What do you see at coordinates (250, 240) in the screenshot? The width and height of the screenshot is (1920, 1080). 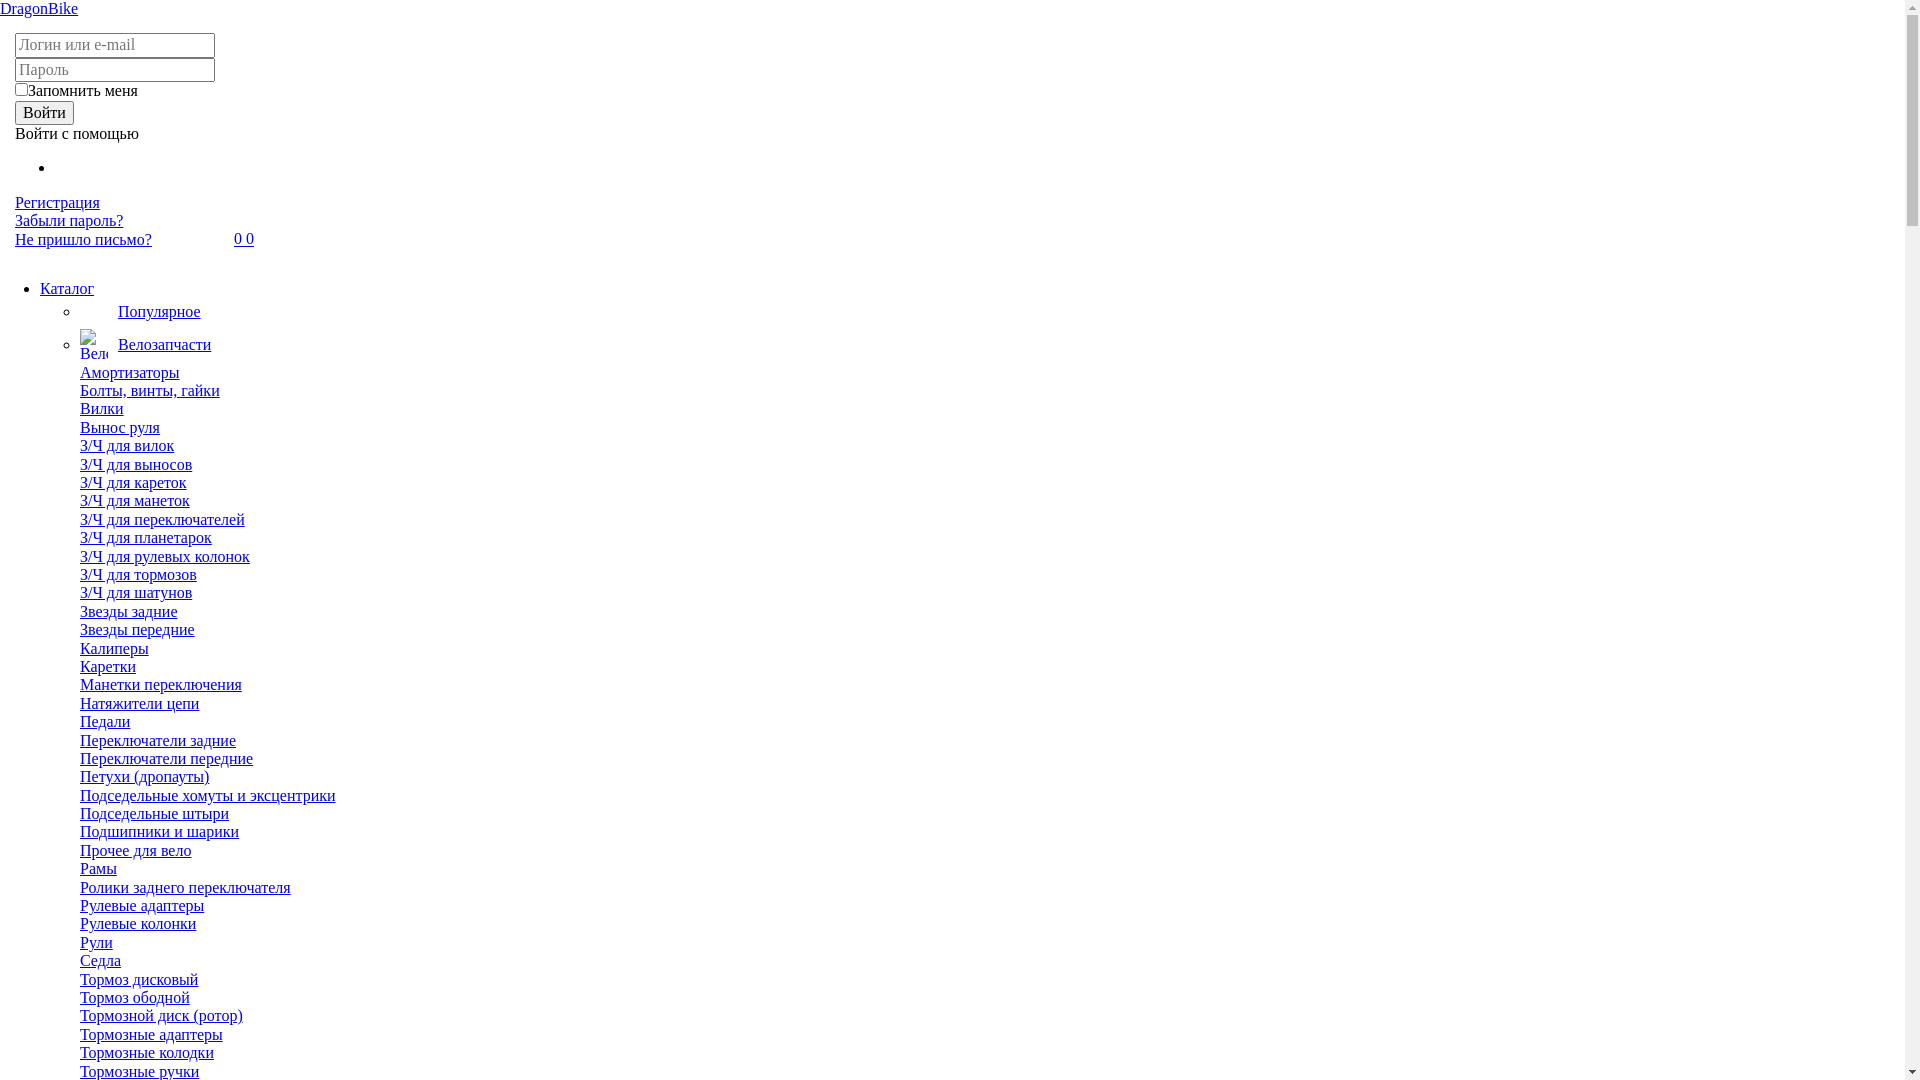 I see `0` at bounding box center [250, 240].